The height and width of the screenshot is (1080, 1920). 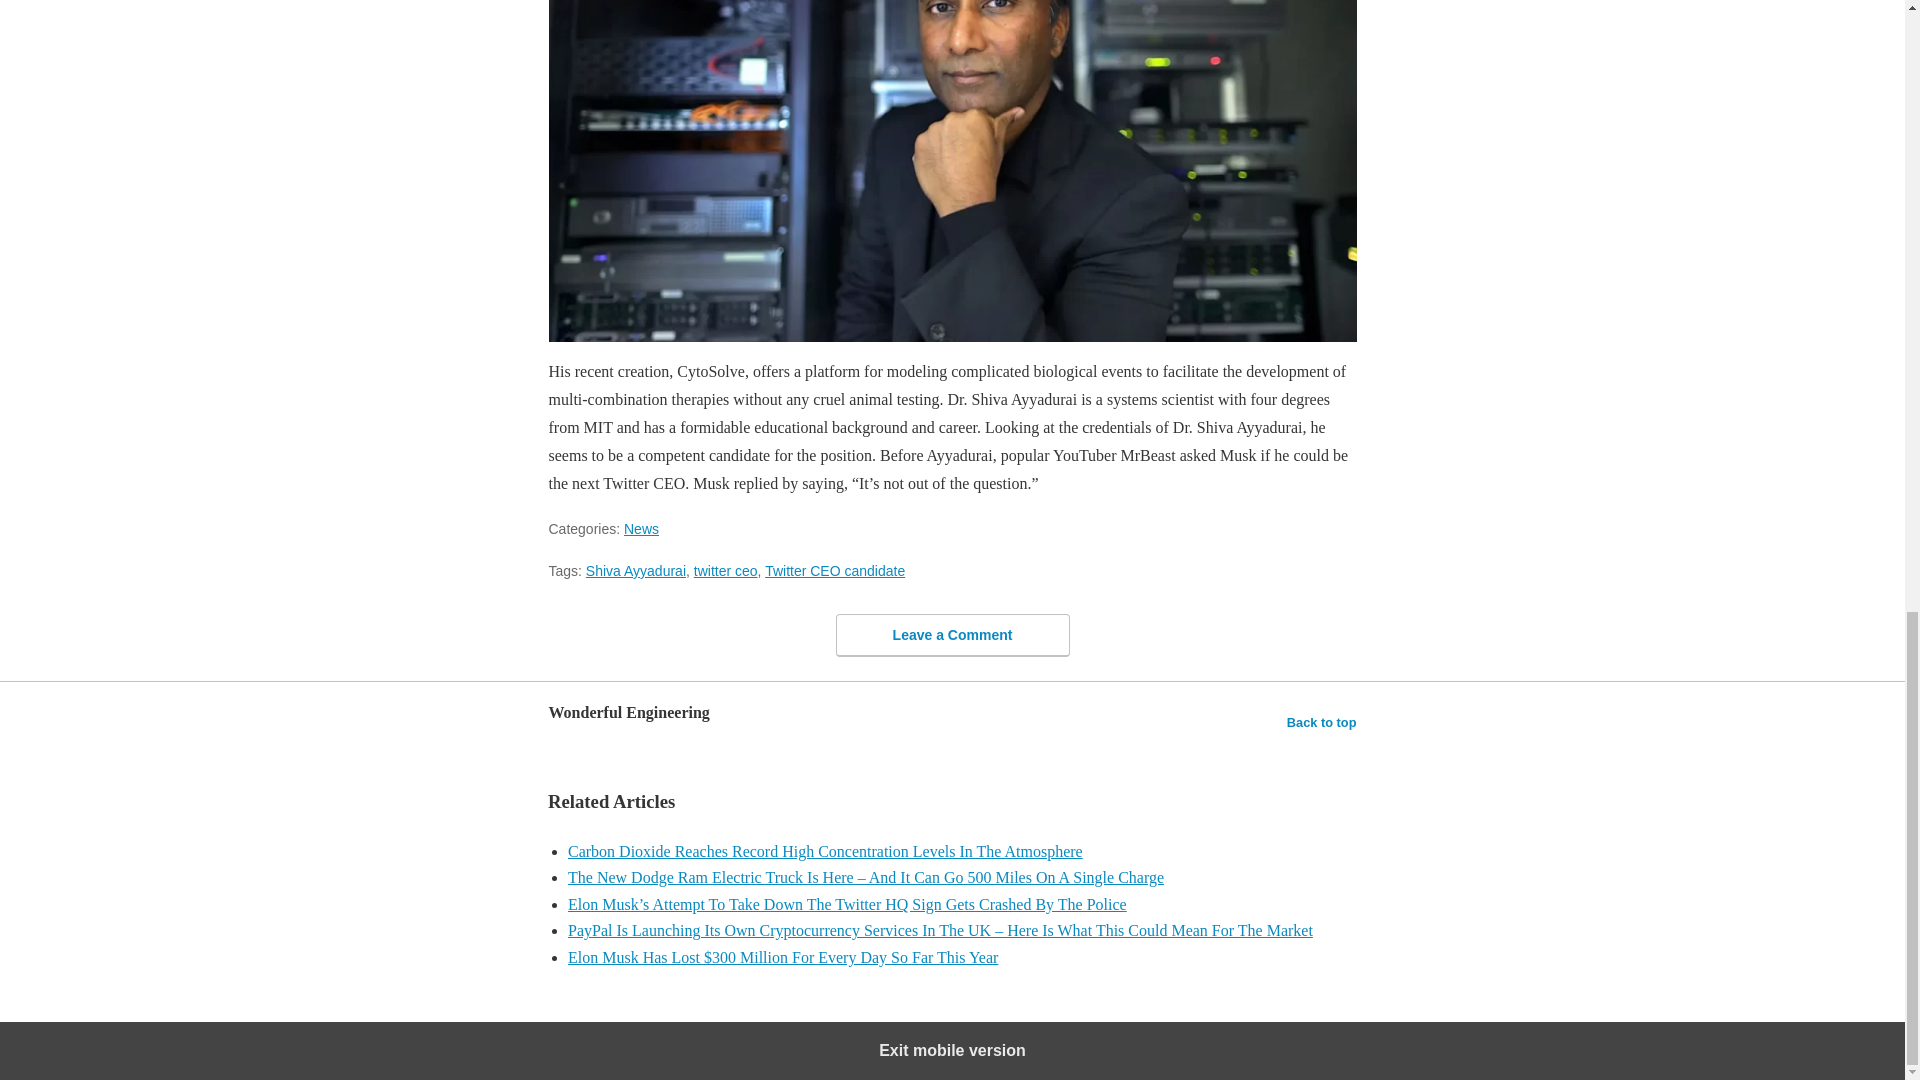 What do you see at coordinates (641, 528) in the screenshot?
I see `News` at bounding box center [641, 528].